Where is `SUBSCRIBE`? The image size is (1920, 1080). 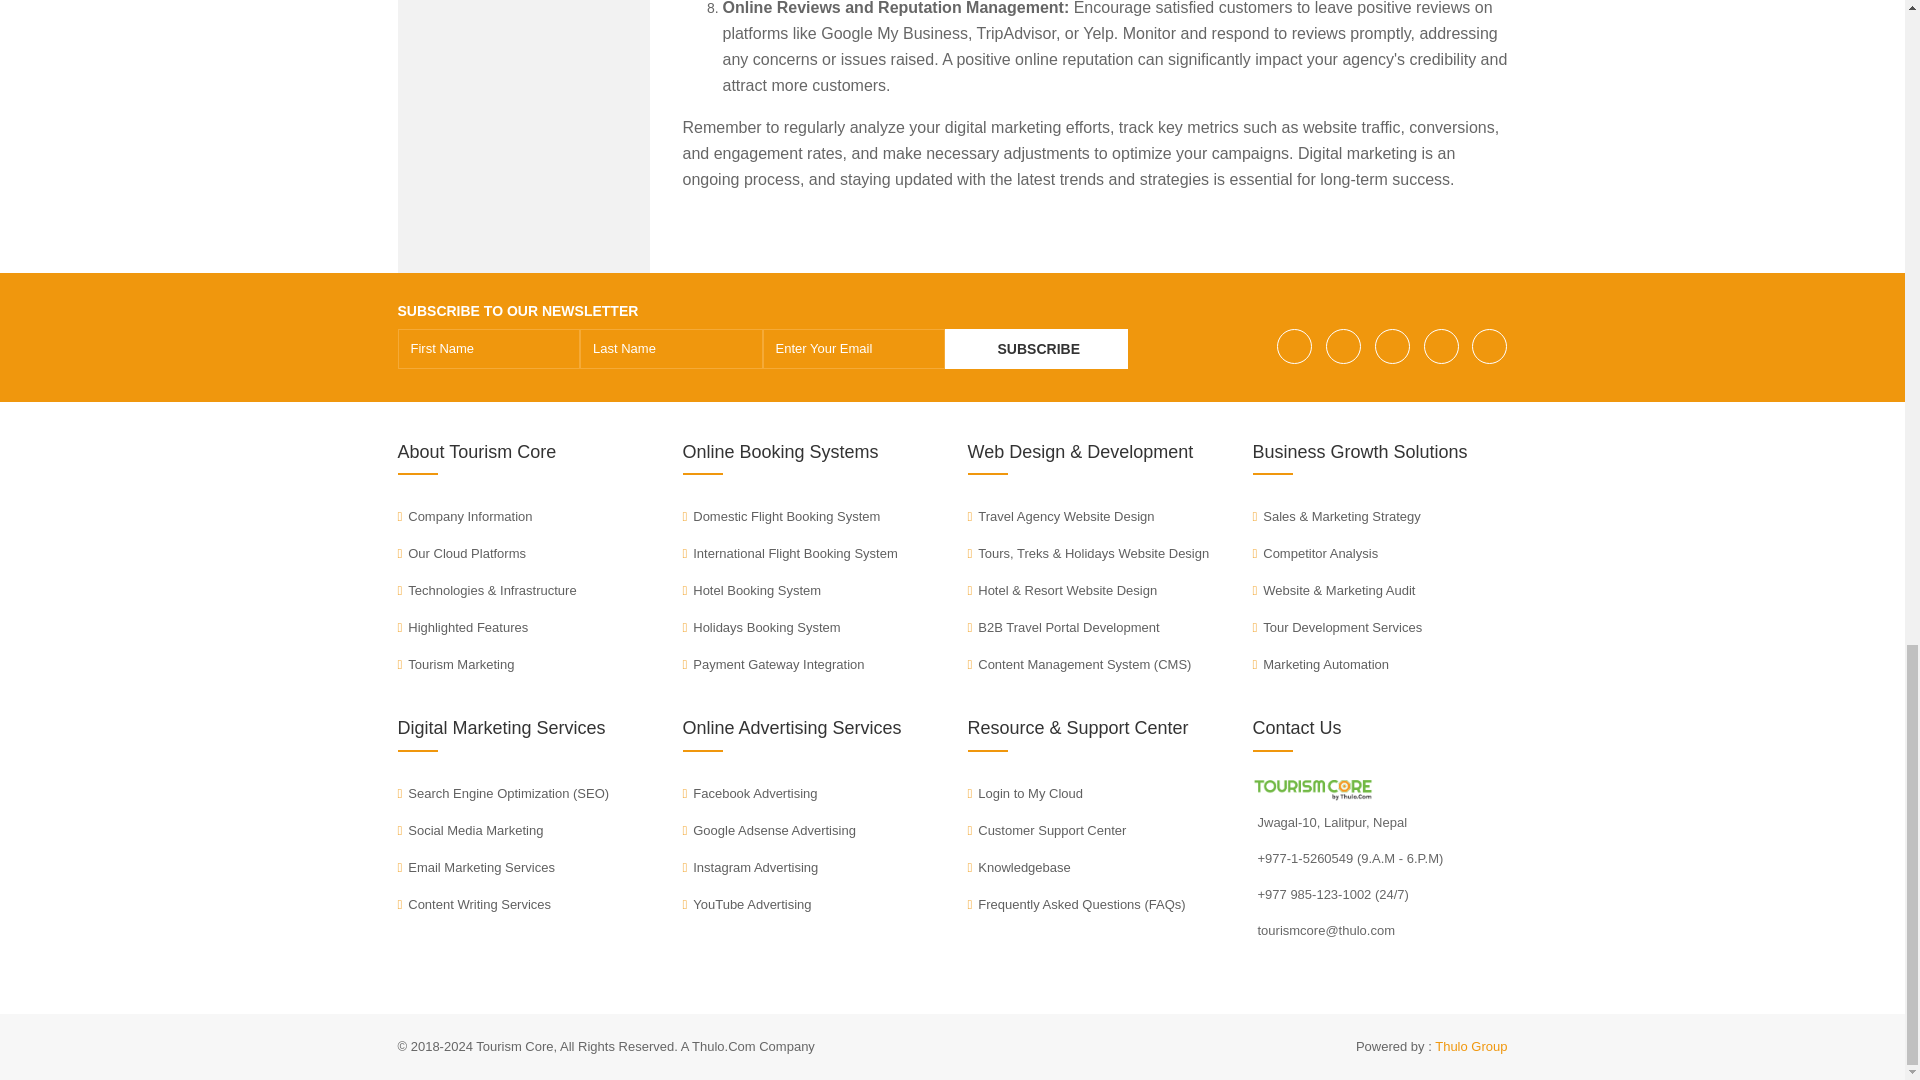 SUBSCRIBE is located at coordinates (1036, 349).